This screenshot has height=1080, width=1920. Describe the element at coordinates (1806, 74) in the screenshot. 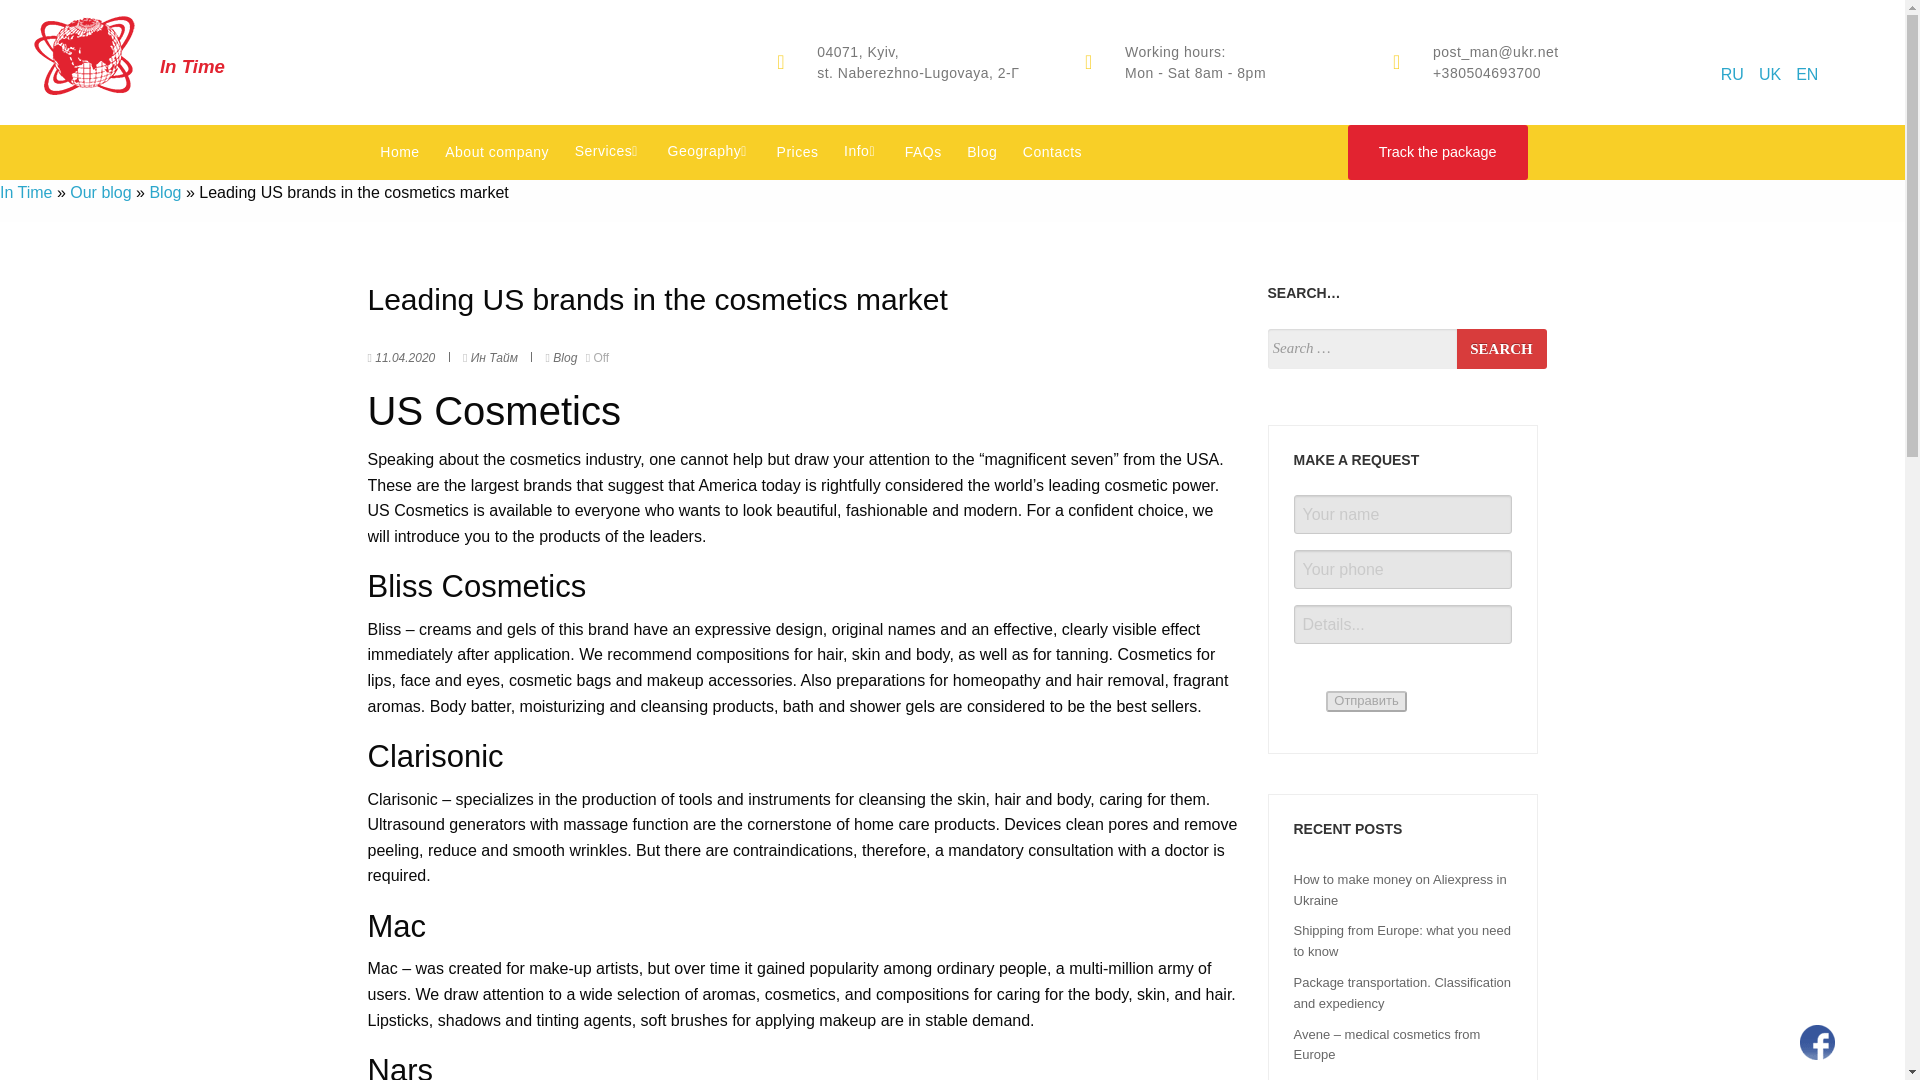

I see `EN` at that location.